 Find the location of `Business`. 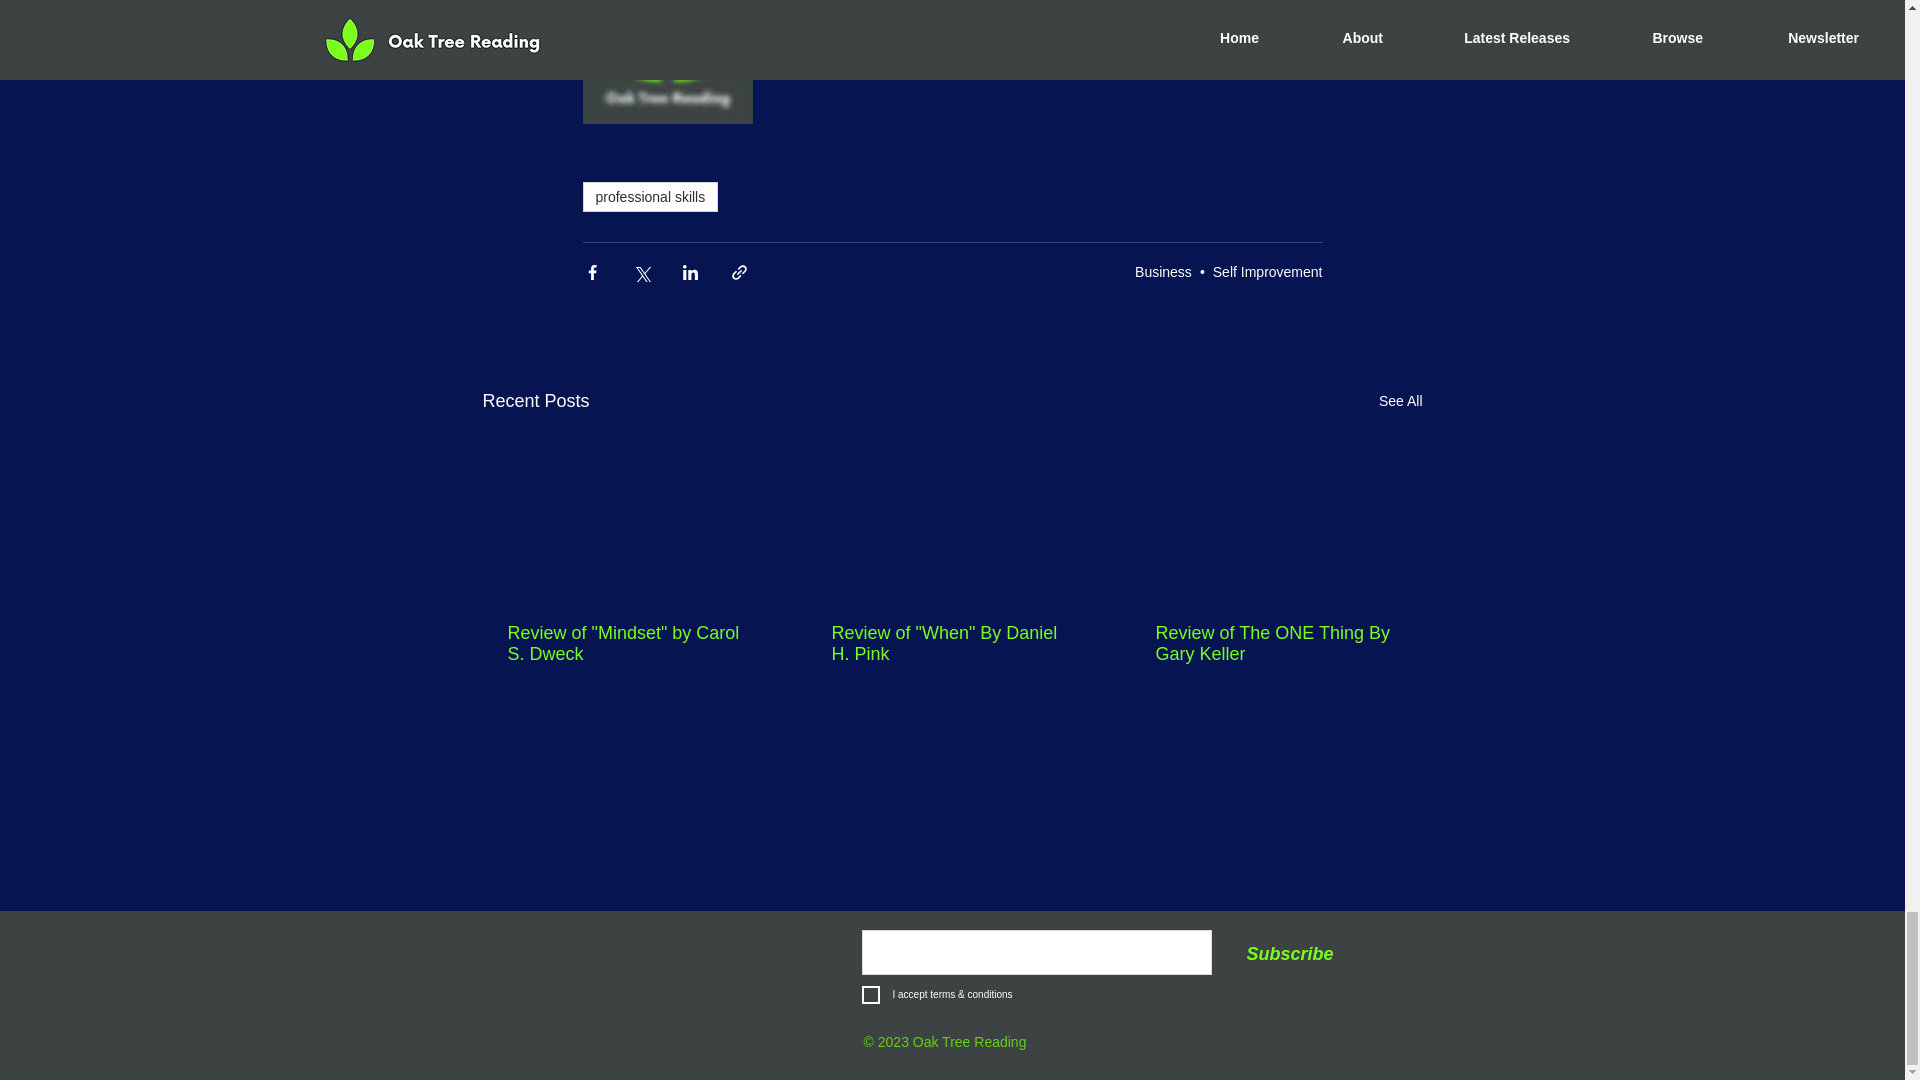

Business is located at coordinates (1163, 271).